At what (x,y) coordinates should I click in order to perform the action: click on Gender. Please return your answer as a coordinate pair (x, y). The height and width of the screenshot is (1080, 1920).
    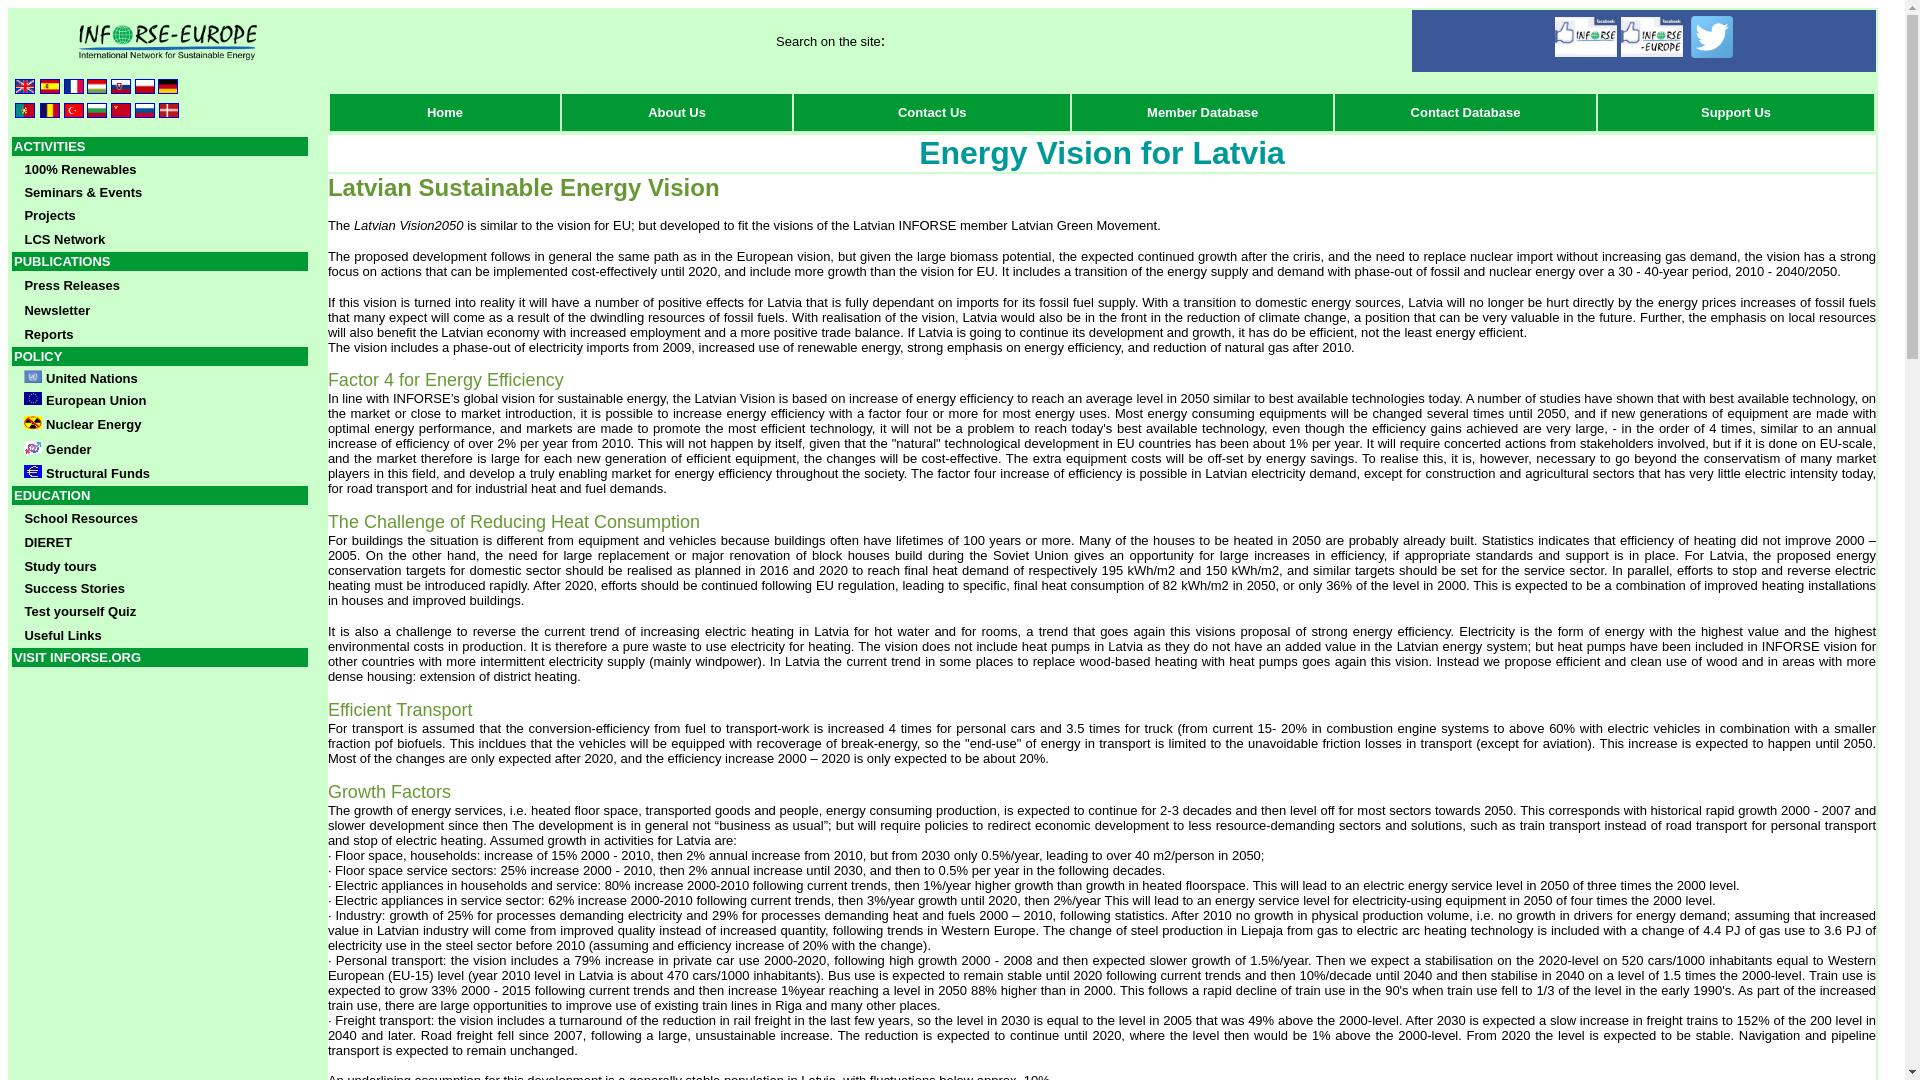
    Looking at the image, I should click on (56, 448).